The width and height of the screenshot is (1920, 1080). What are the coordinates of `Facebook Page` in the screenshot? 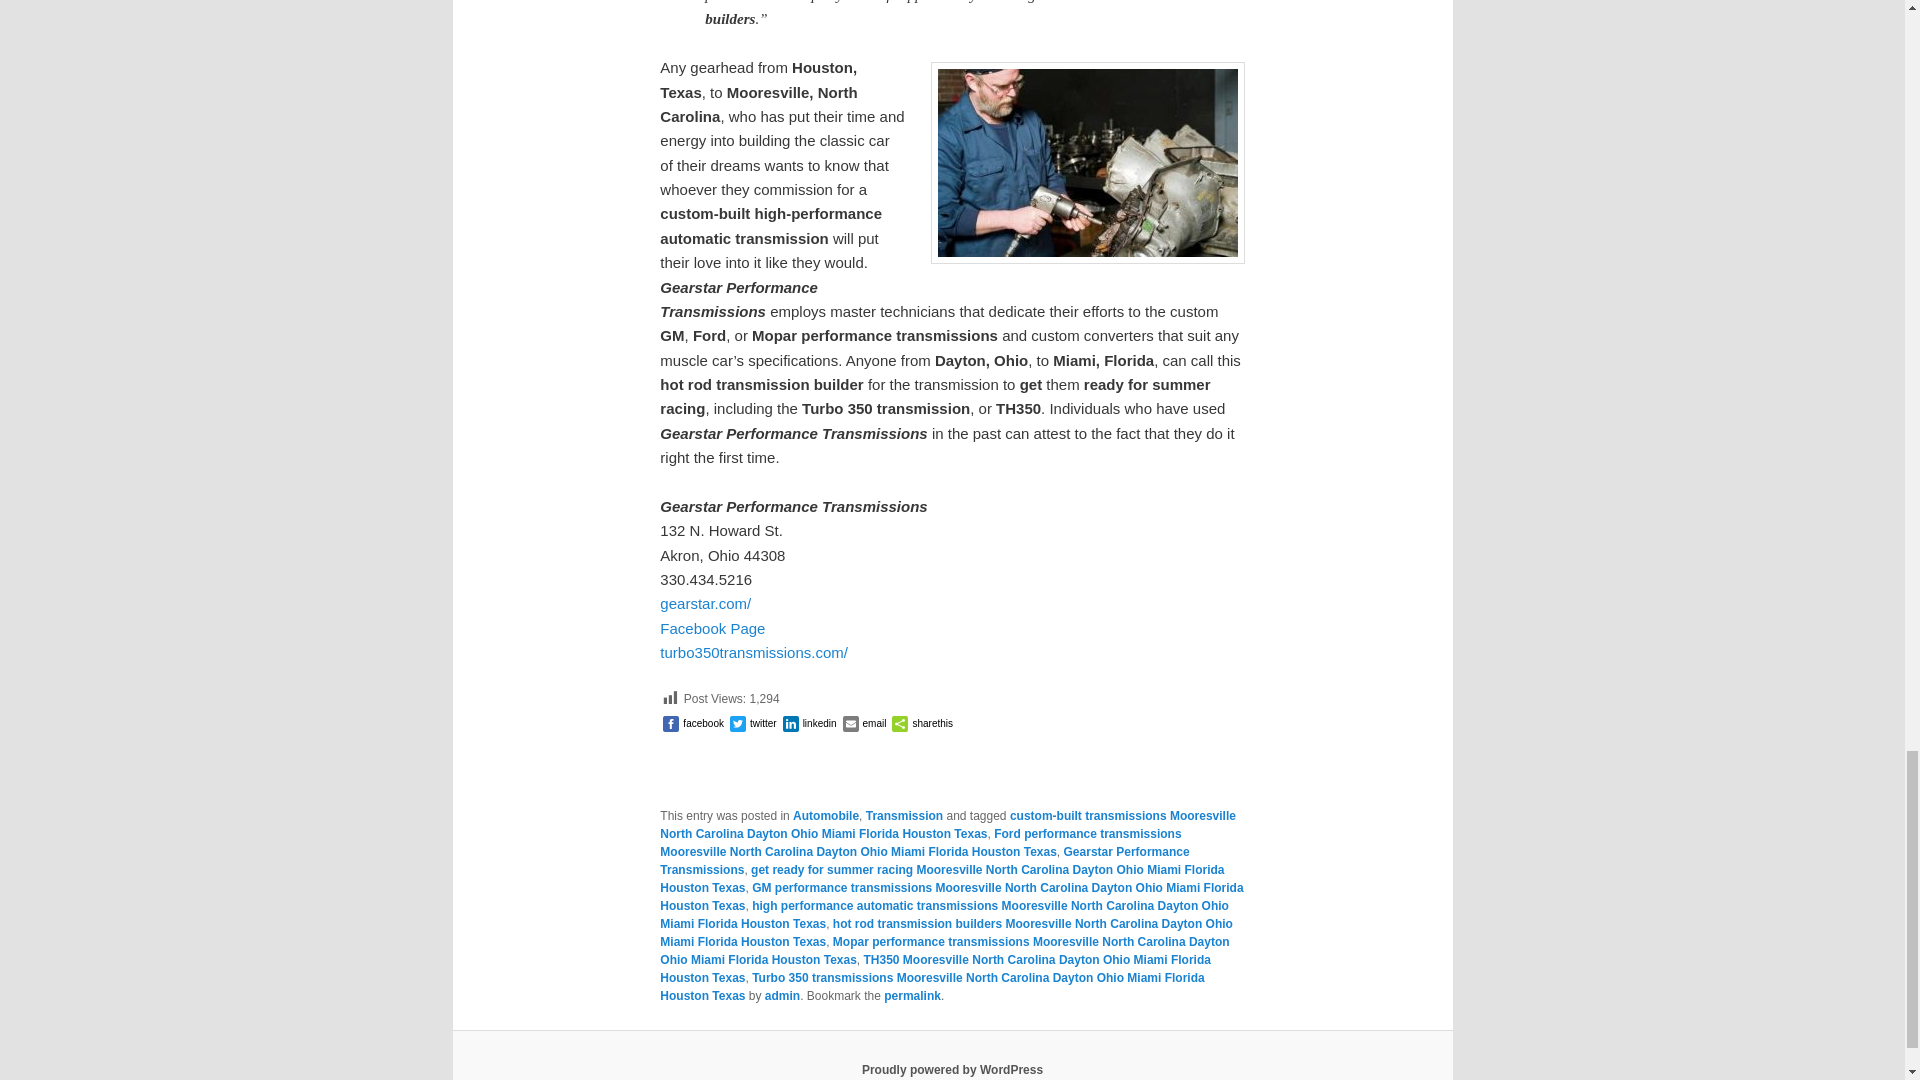 It's located at (712, 628).